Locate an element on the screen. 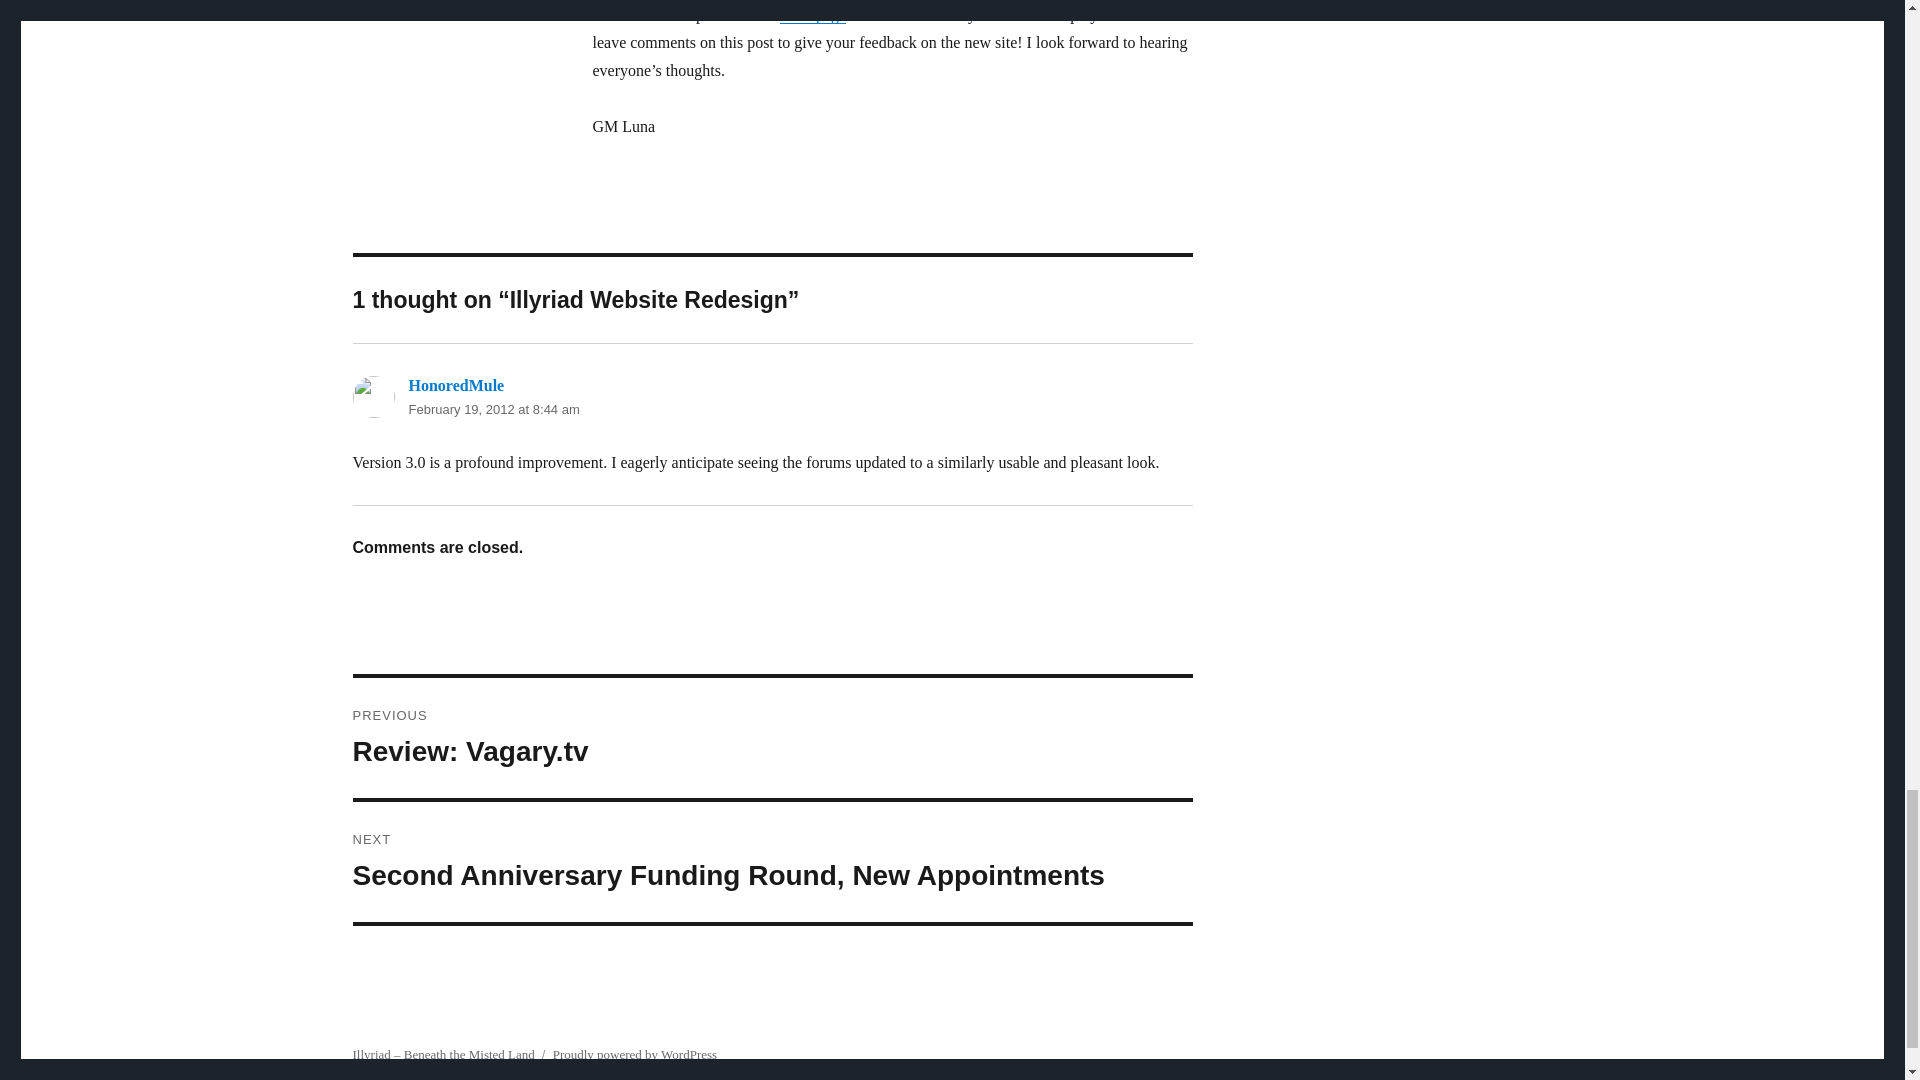 The height and width of the screenshot is (1080, 1920). homepage is located at coordinates (812, 14).